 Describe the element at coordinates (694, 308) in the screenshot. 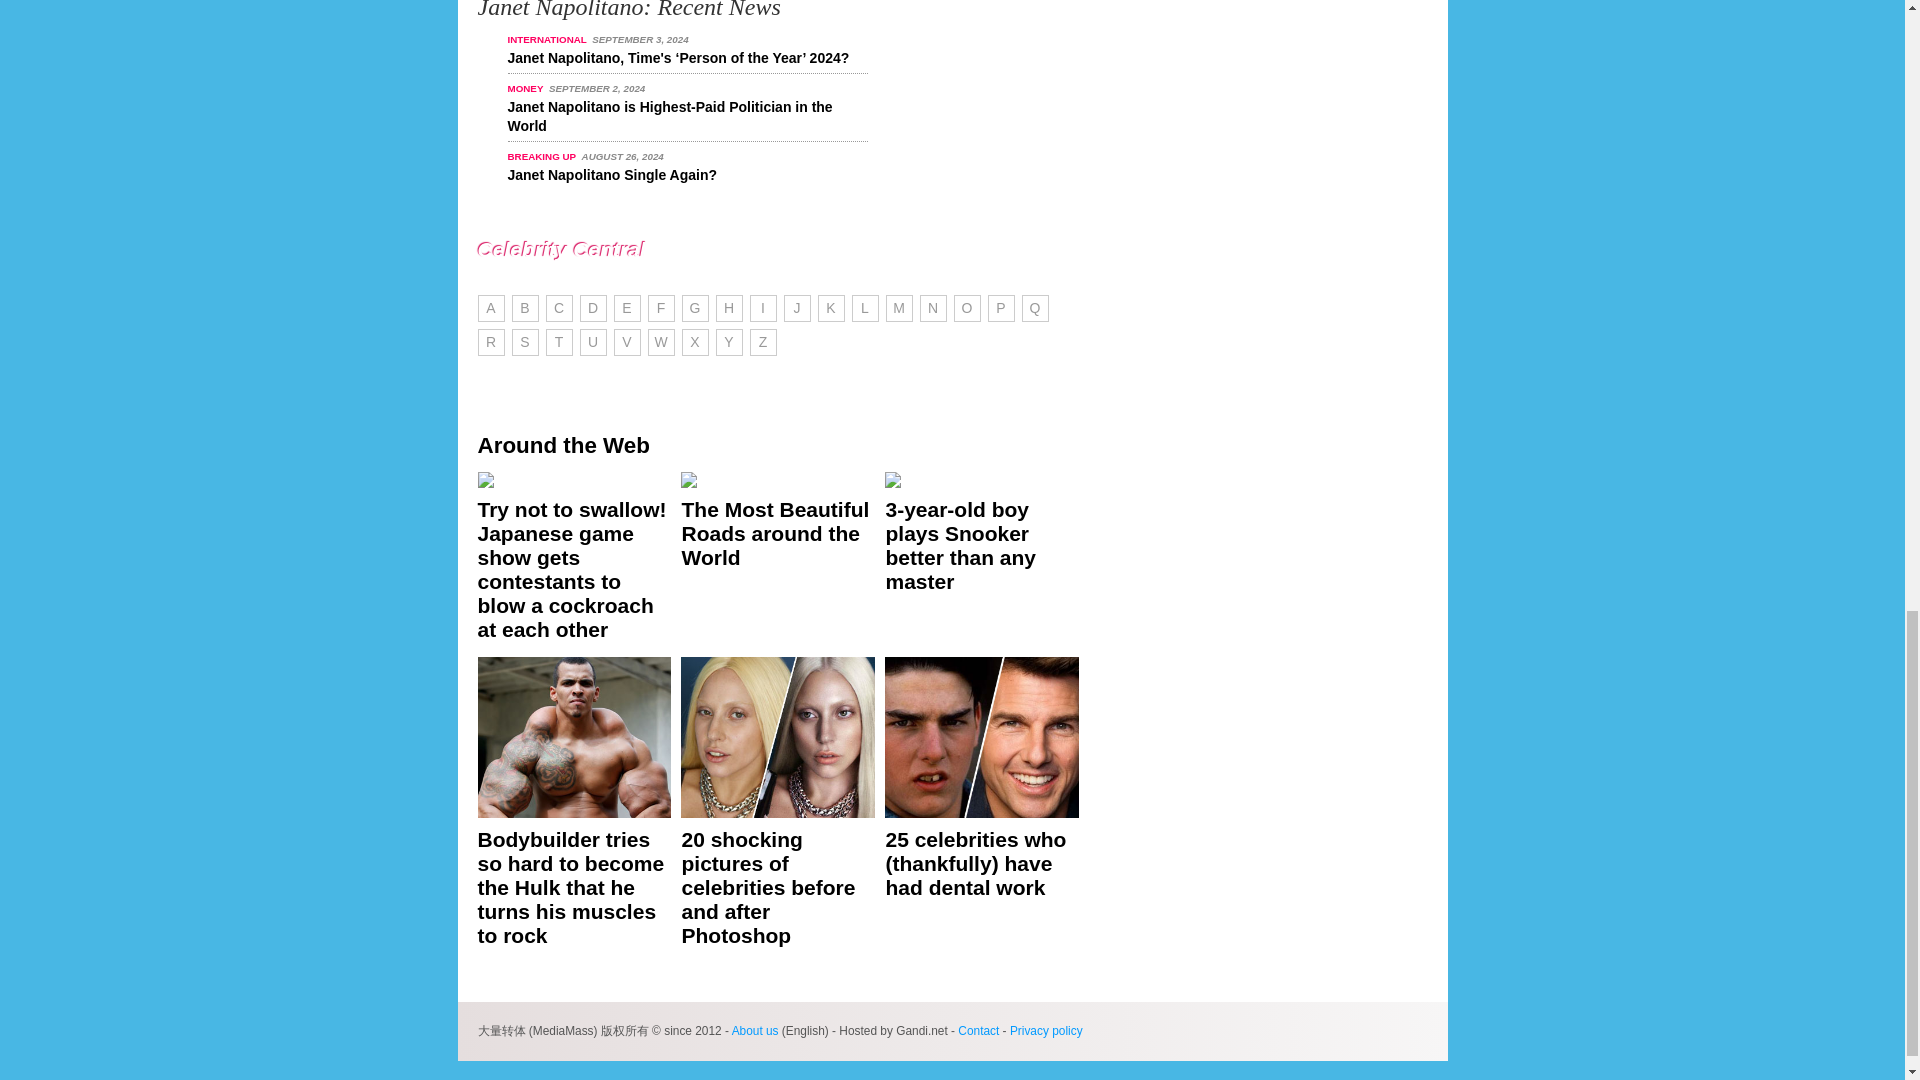

I see `G` at that location.